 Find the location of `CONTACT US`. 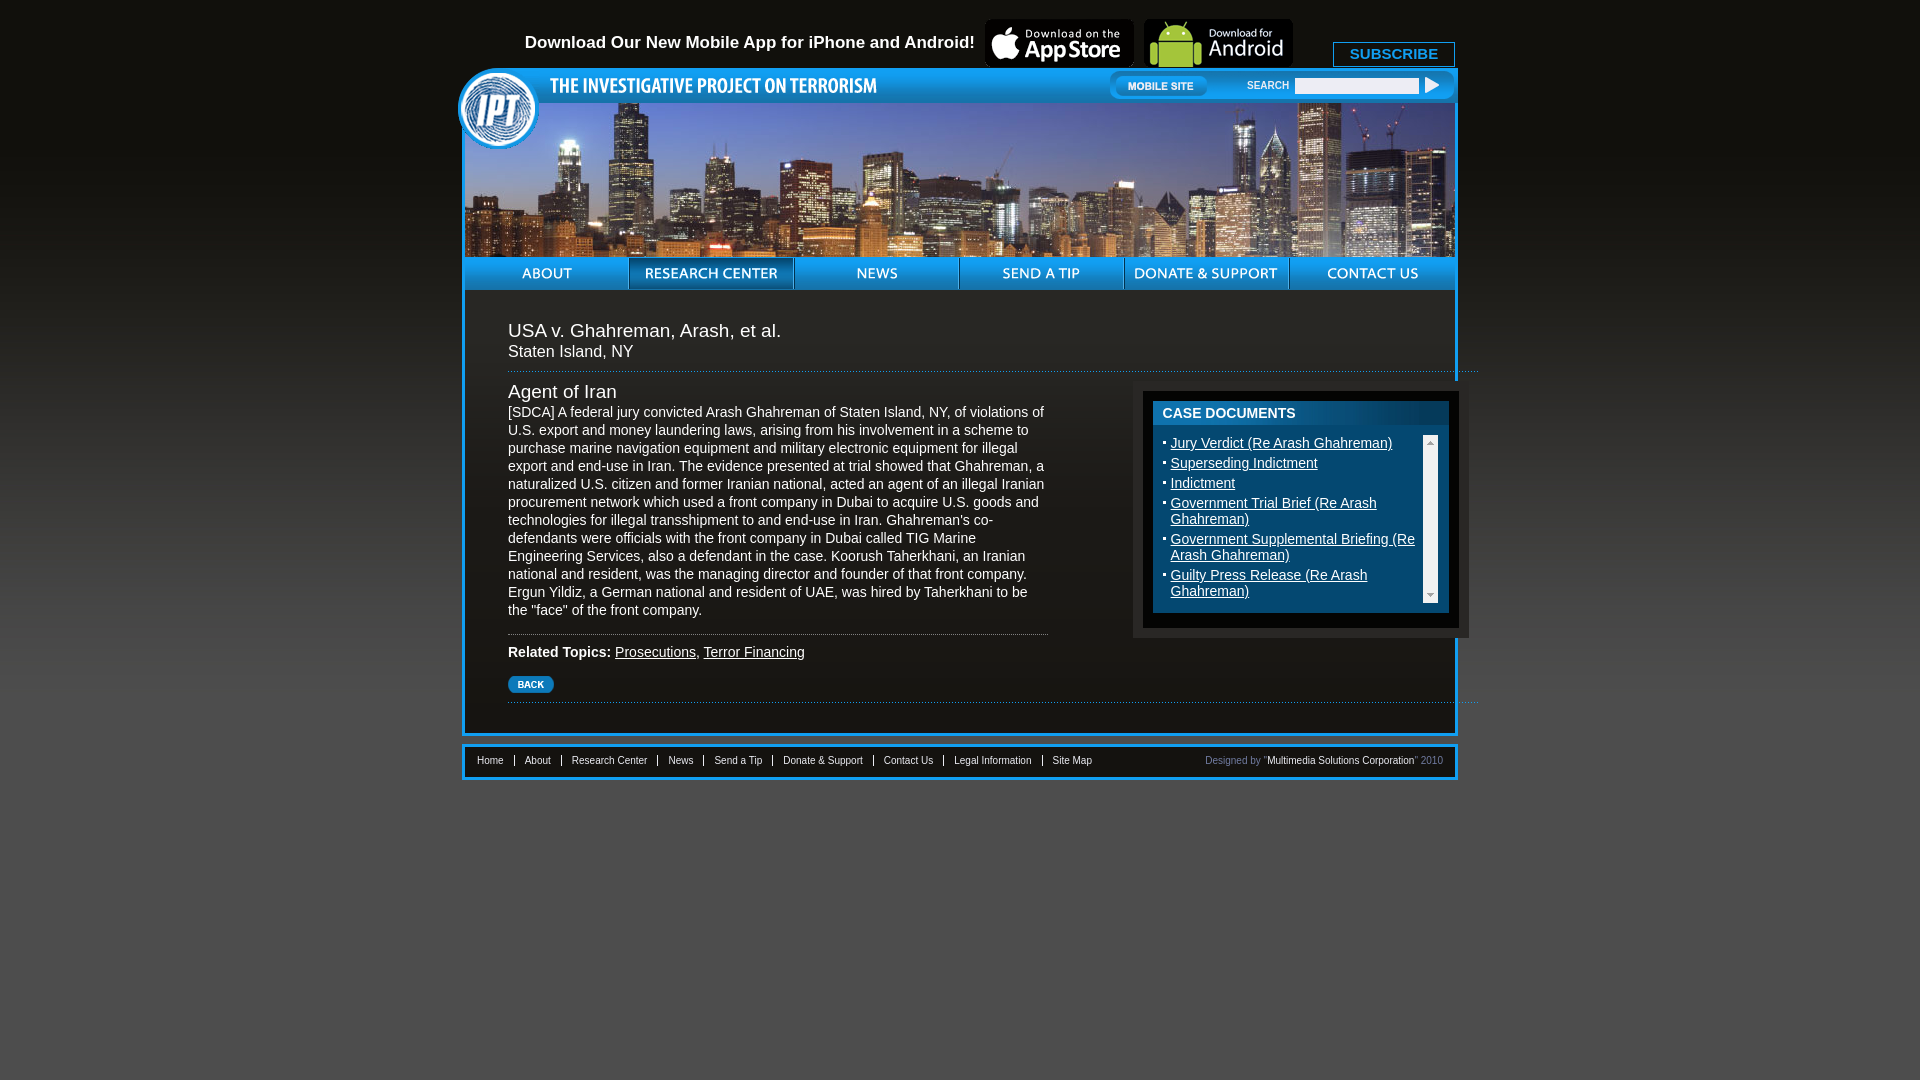

CONTACT US is located at coordinates (1373, 274).